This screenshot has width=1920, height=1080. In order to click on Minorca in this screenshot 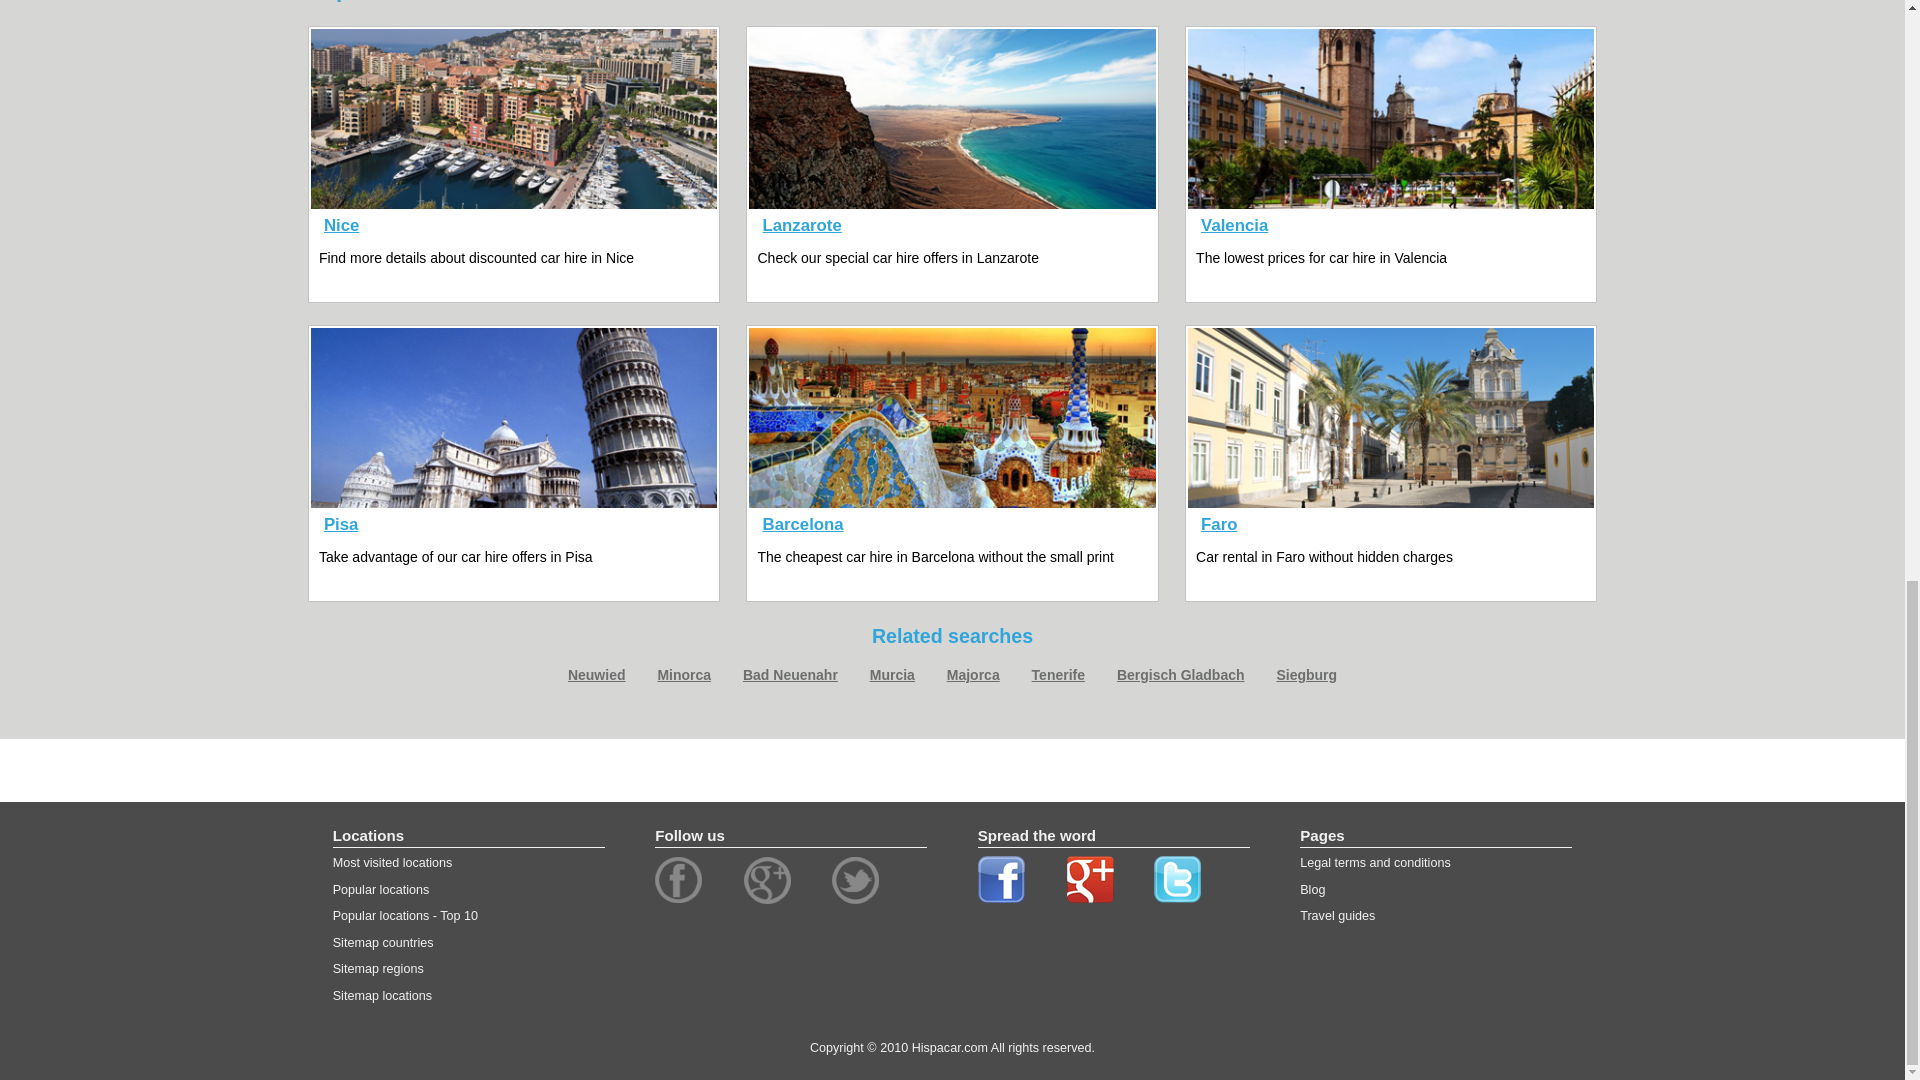, I will do `click(683, 674)`.